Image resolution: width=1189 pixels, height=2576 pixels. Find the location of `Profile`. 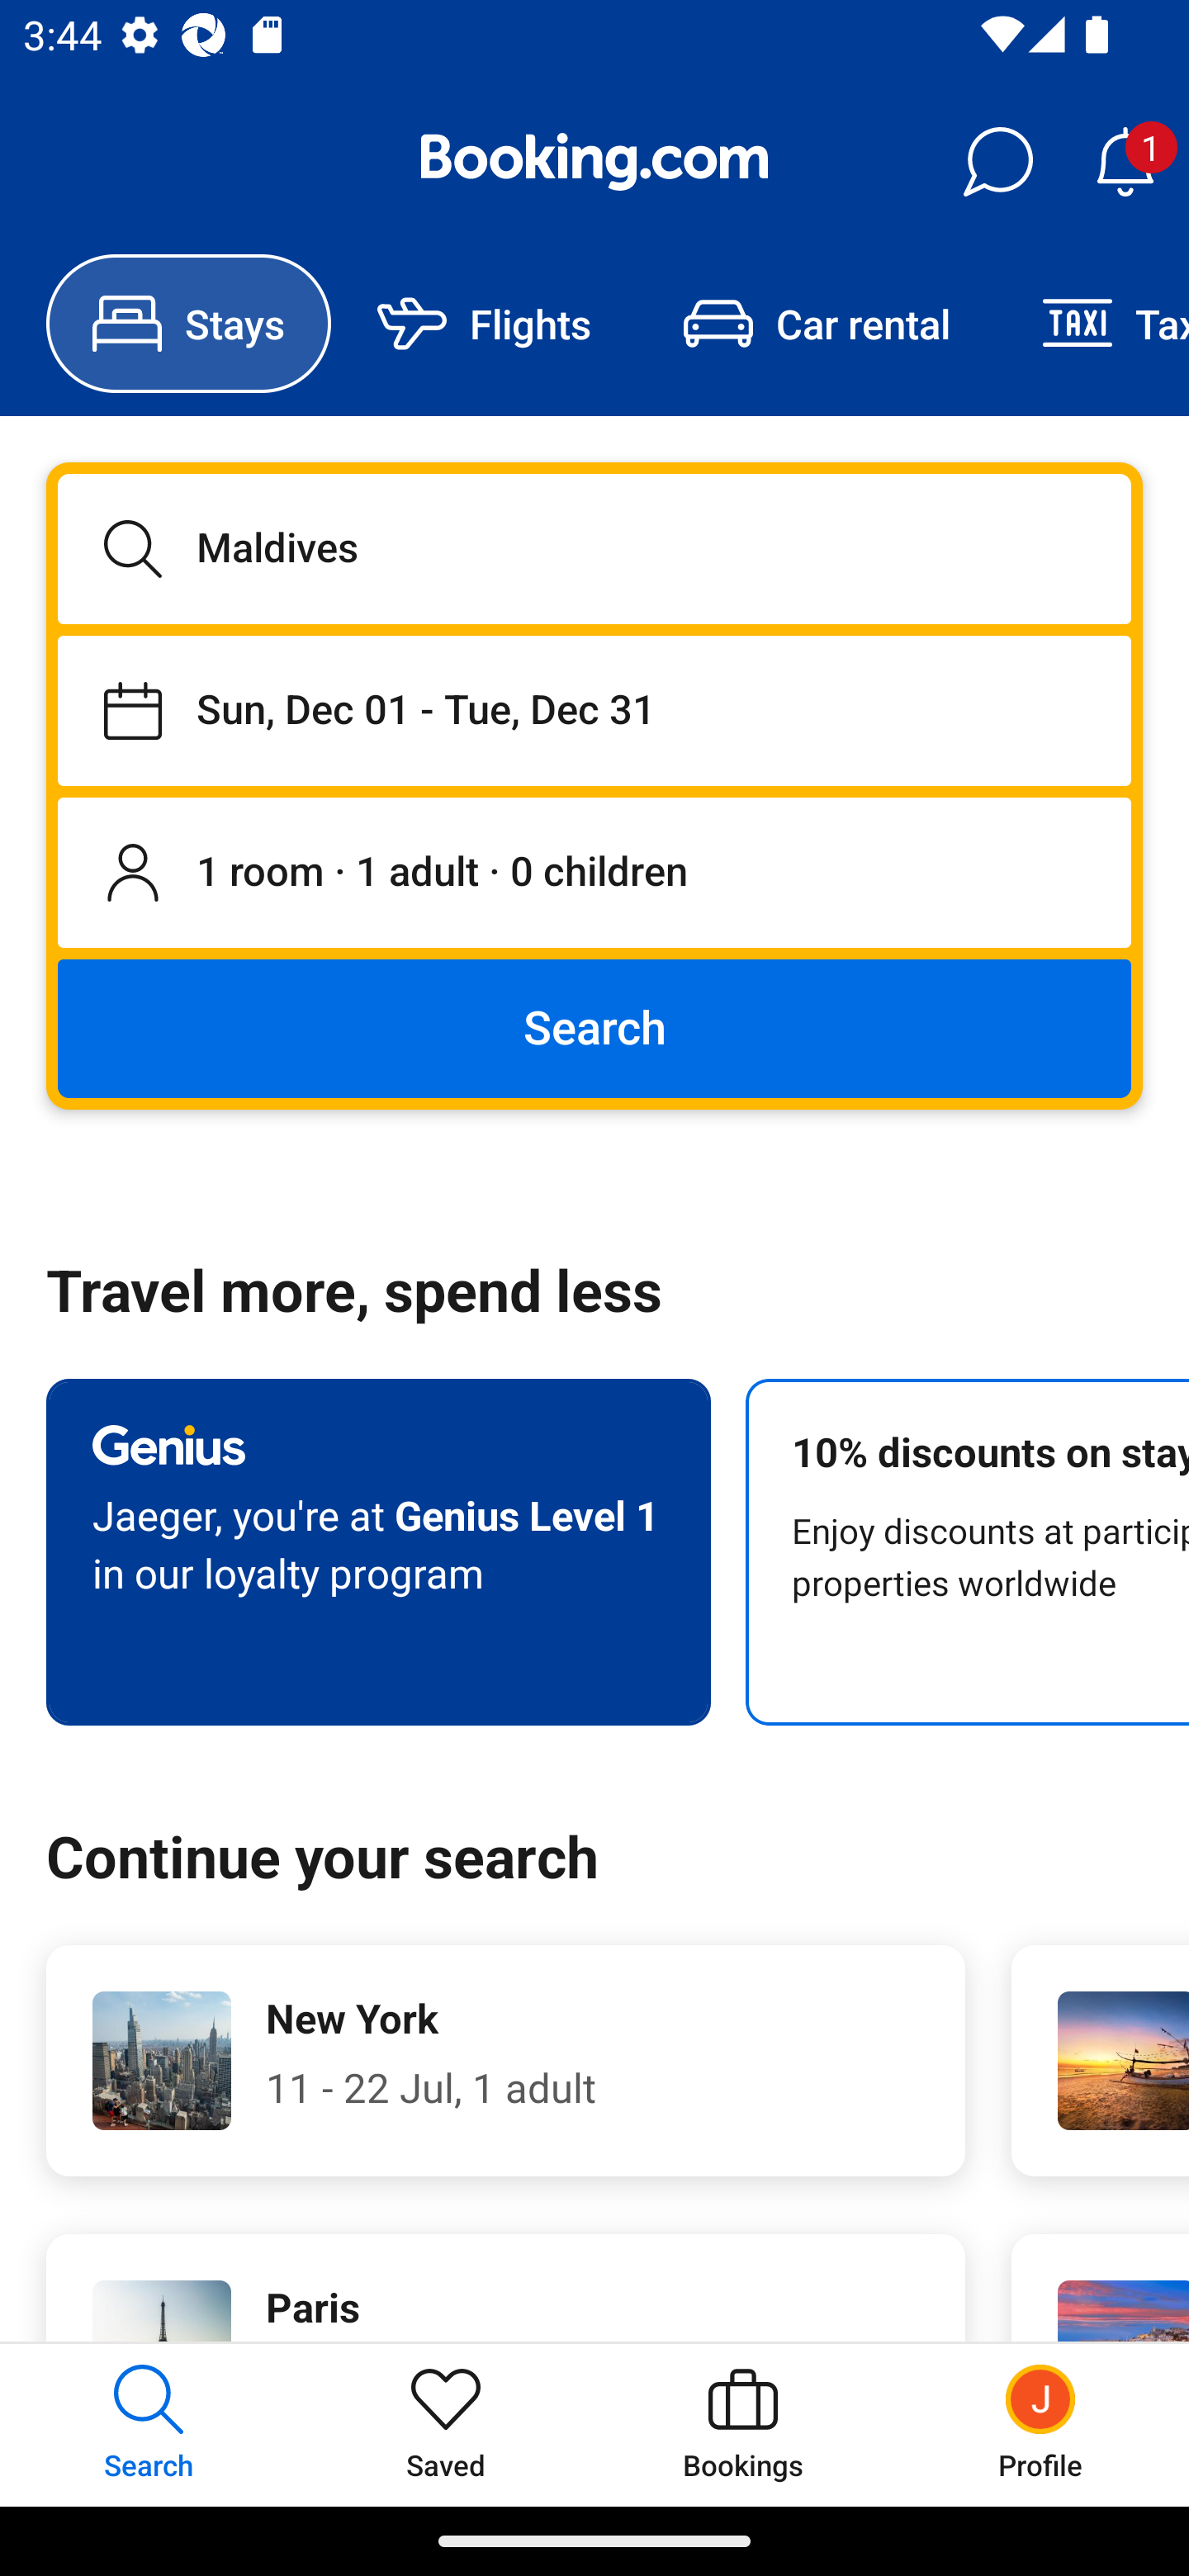

Profile is located at coordinates (1040, 2424).